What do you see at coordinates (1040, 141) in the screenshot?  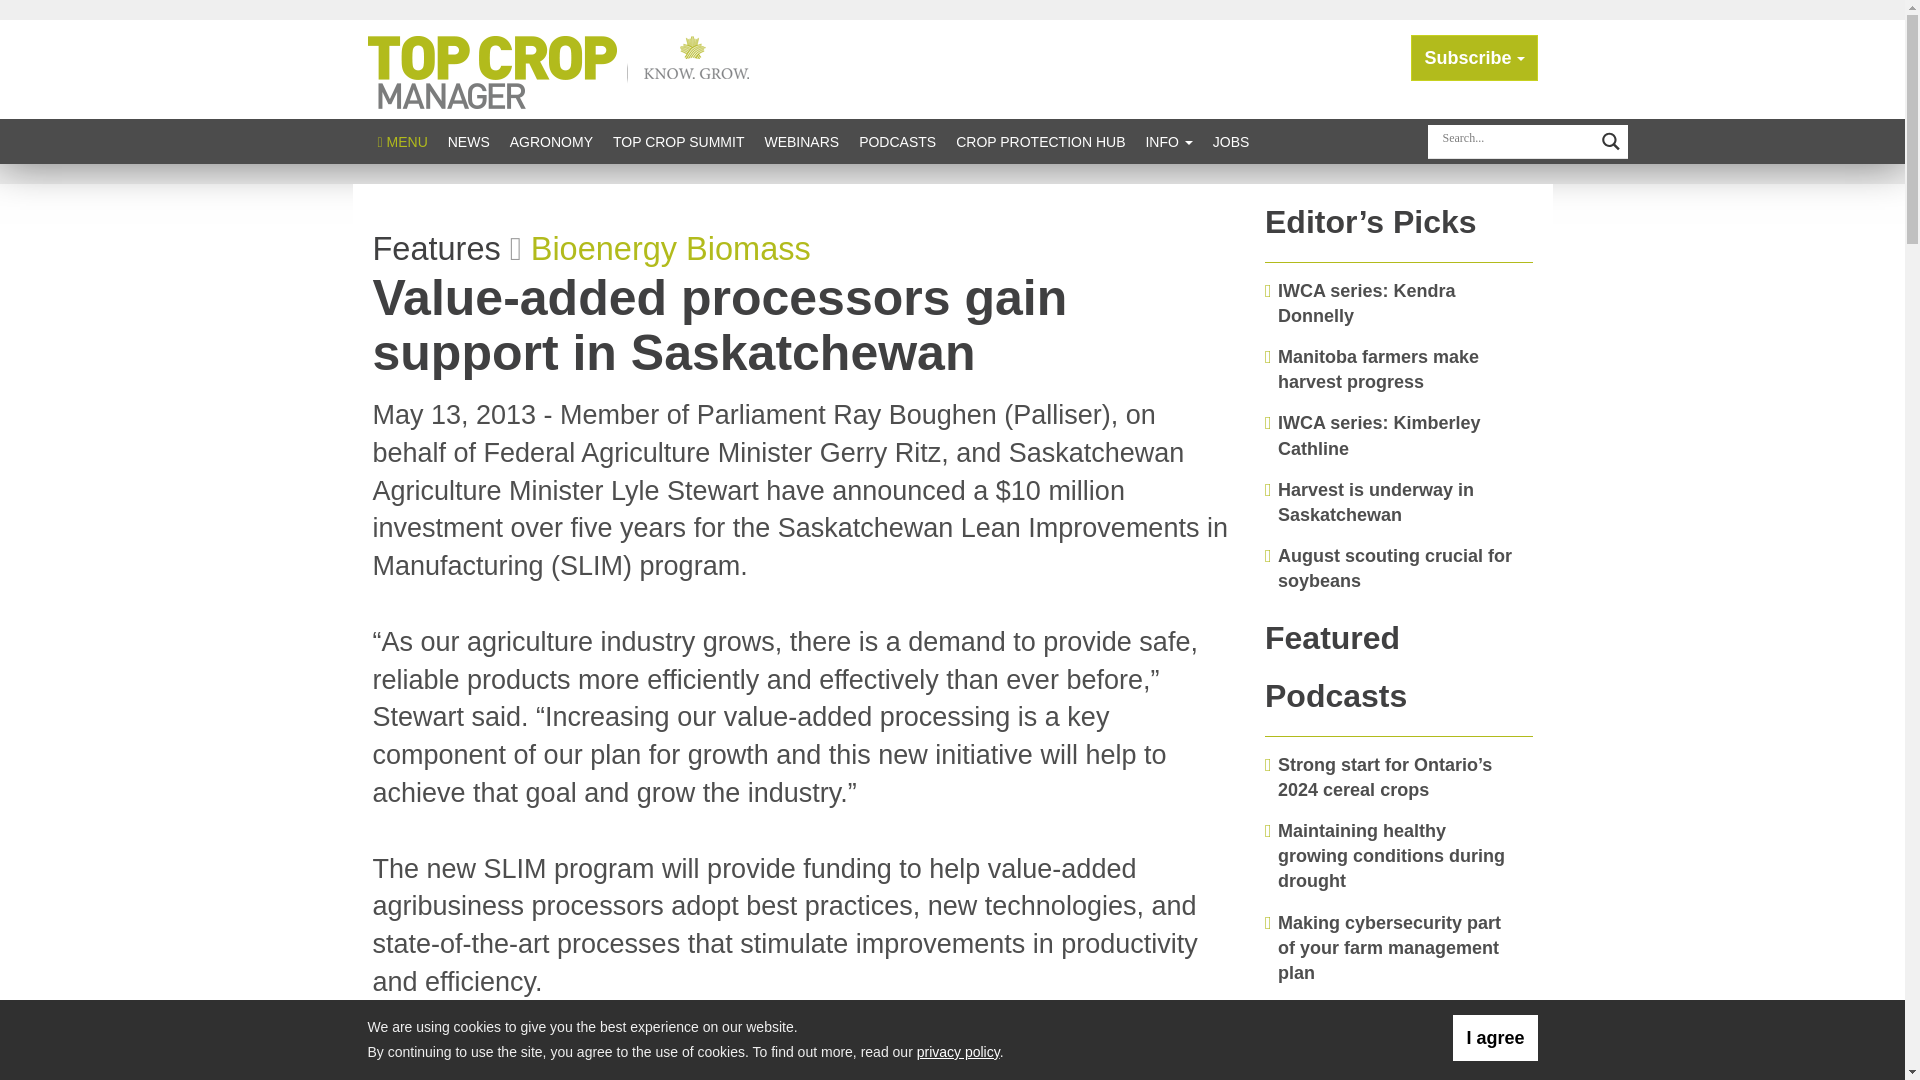 I see `CROP PROTECTION HUB` at bounding box center [1040, 141].